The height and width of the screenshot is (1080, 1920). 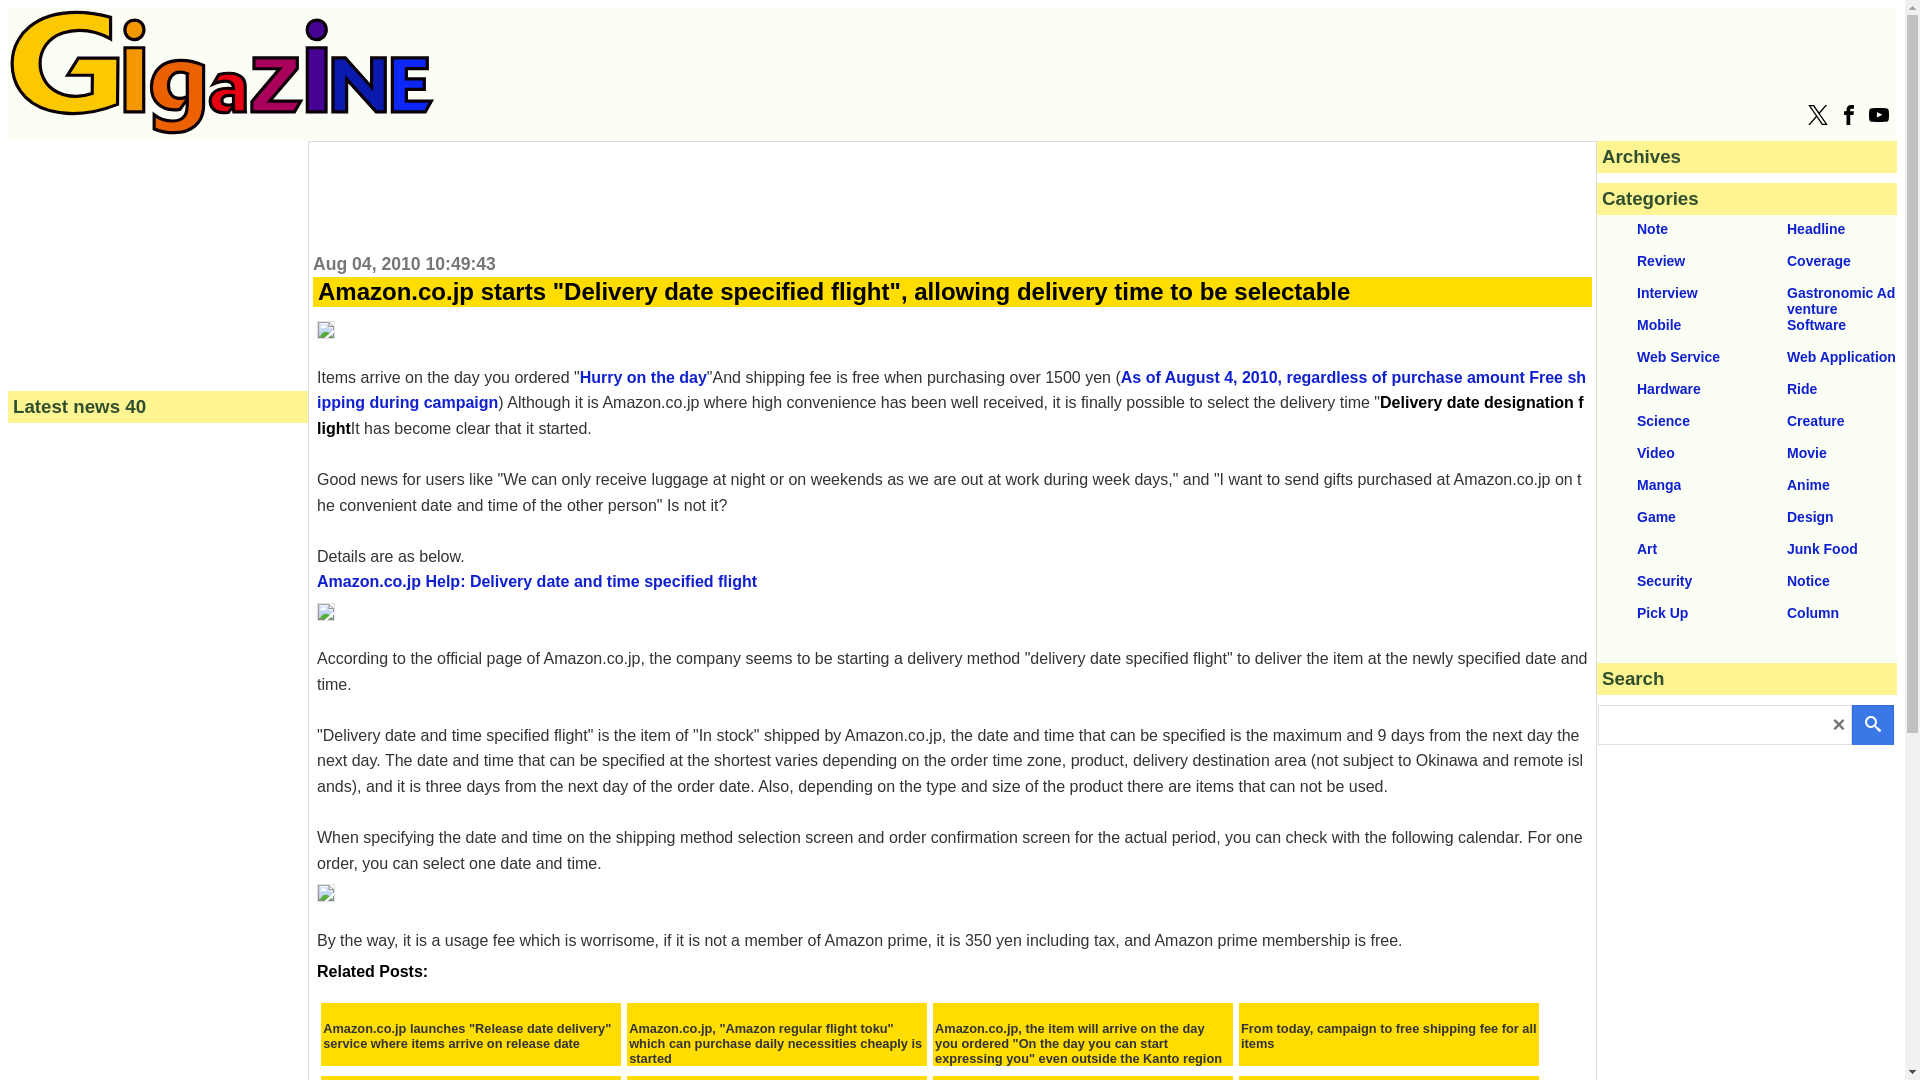 I want to click on GIGAZINE, so click(x=222, y=129).